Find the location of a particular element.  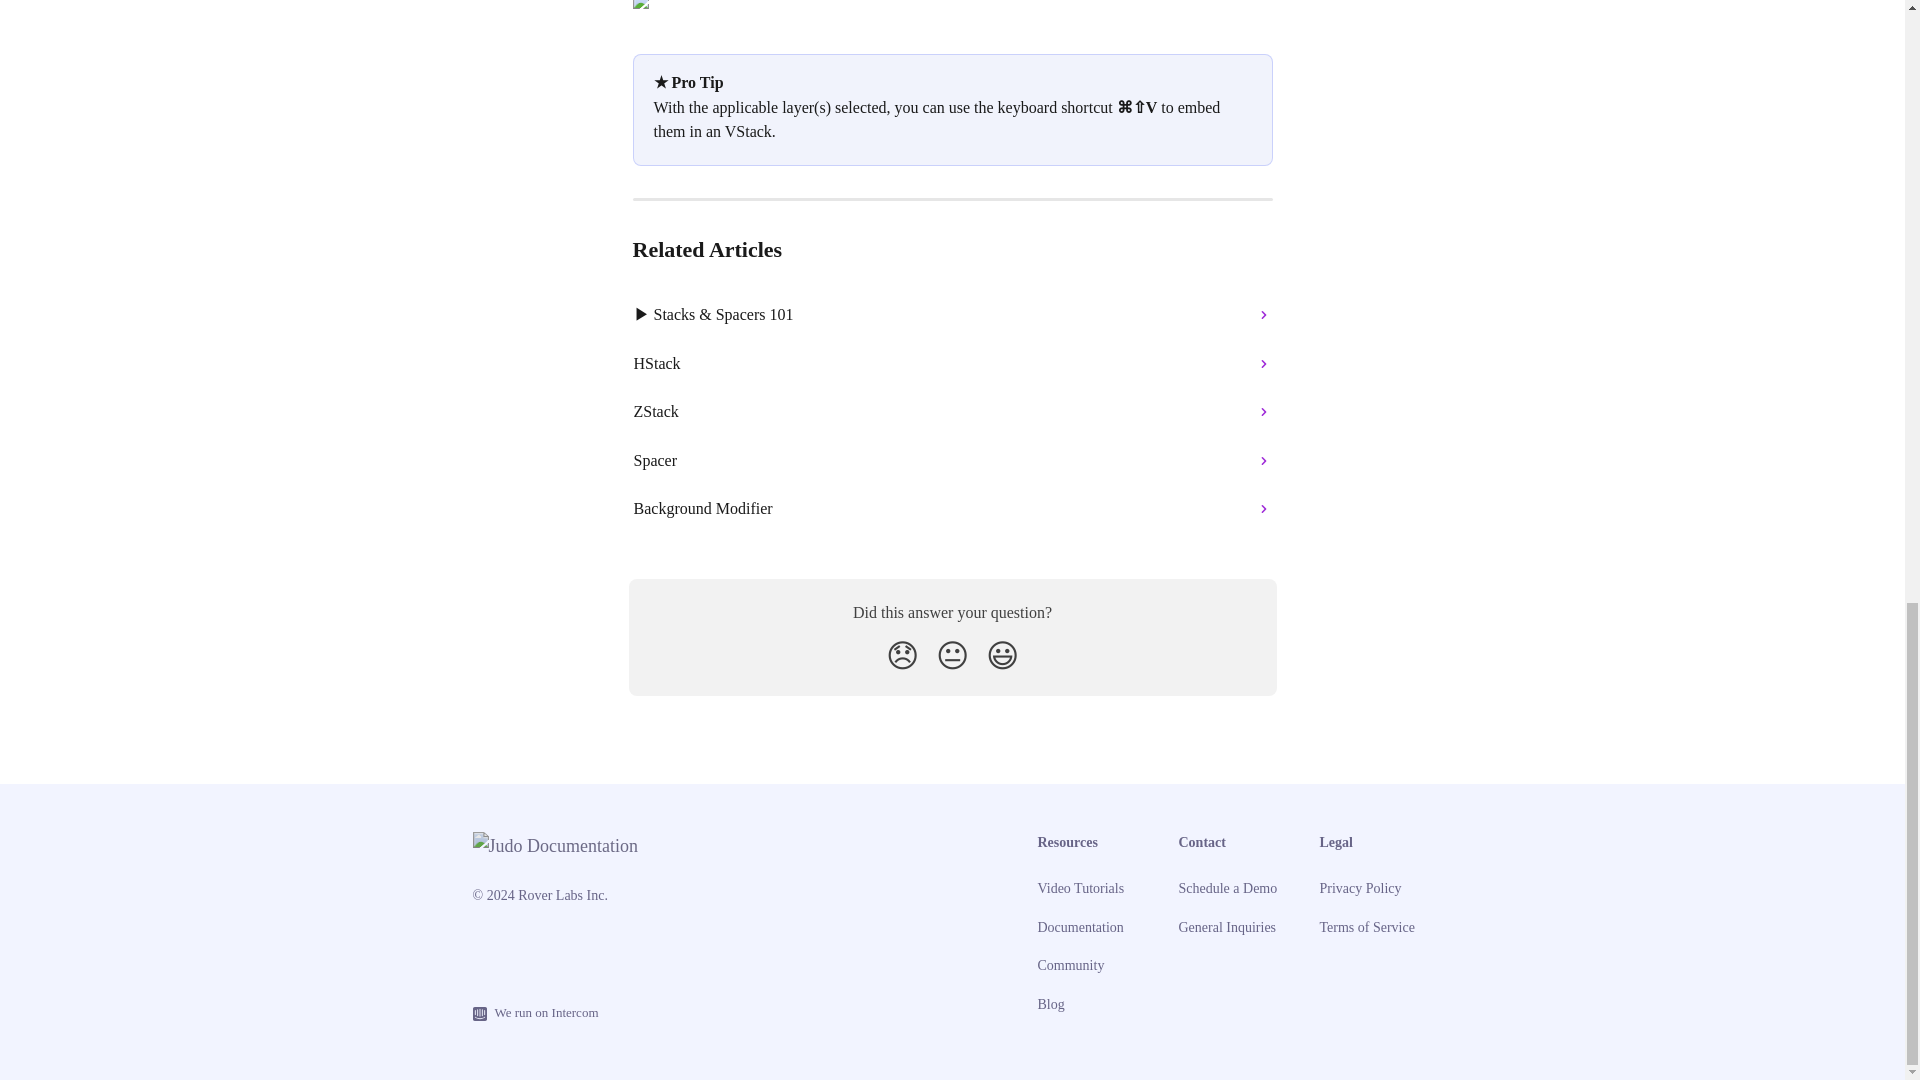

Community is located at coordinates (1072, 965).